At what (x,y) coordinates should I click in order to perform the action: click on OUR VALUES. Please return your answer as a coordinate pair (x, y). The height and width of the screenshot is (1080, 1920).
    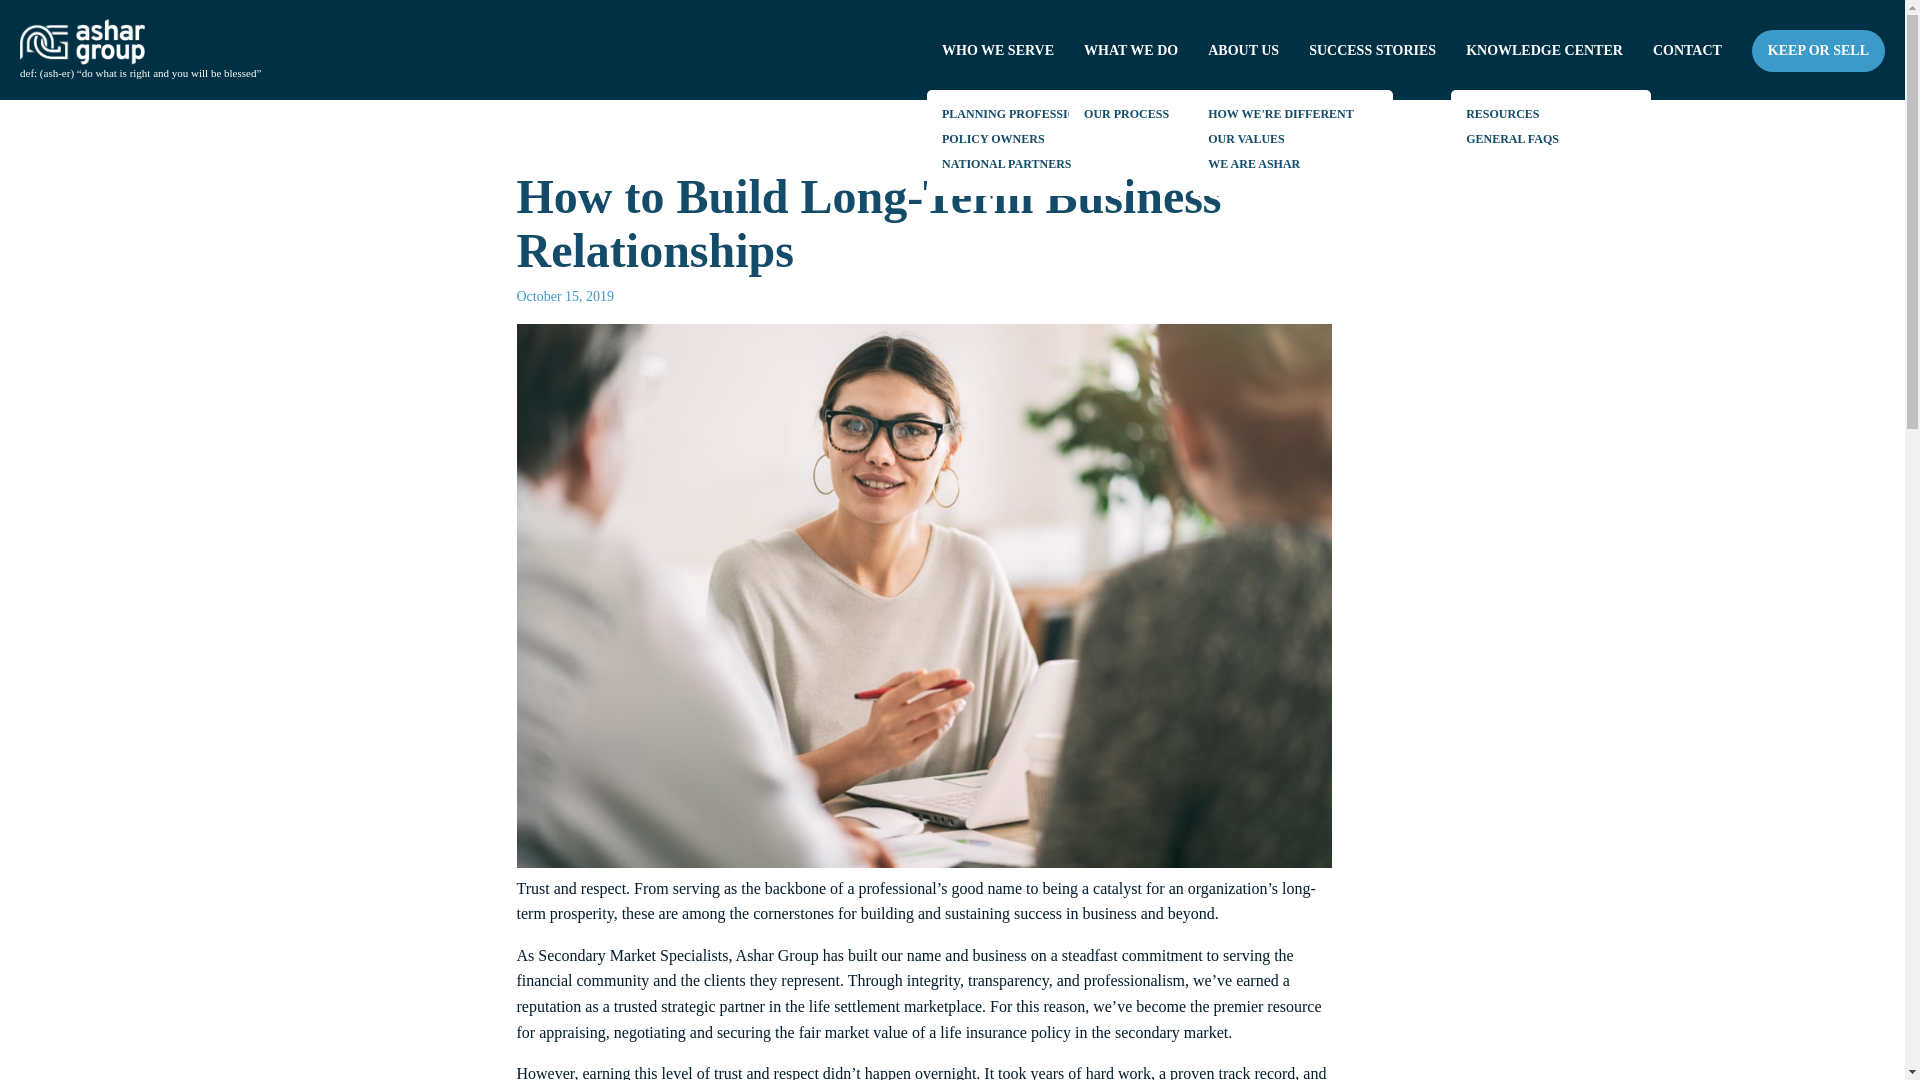
    Looking at the image, I should click on (1246, 142).